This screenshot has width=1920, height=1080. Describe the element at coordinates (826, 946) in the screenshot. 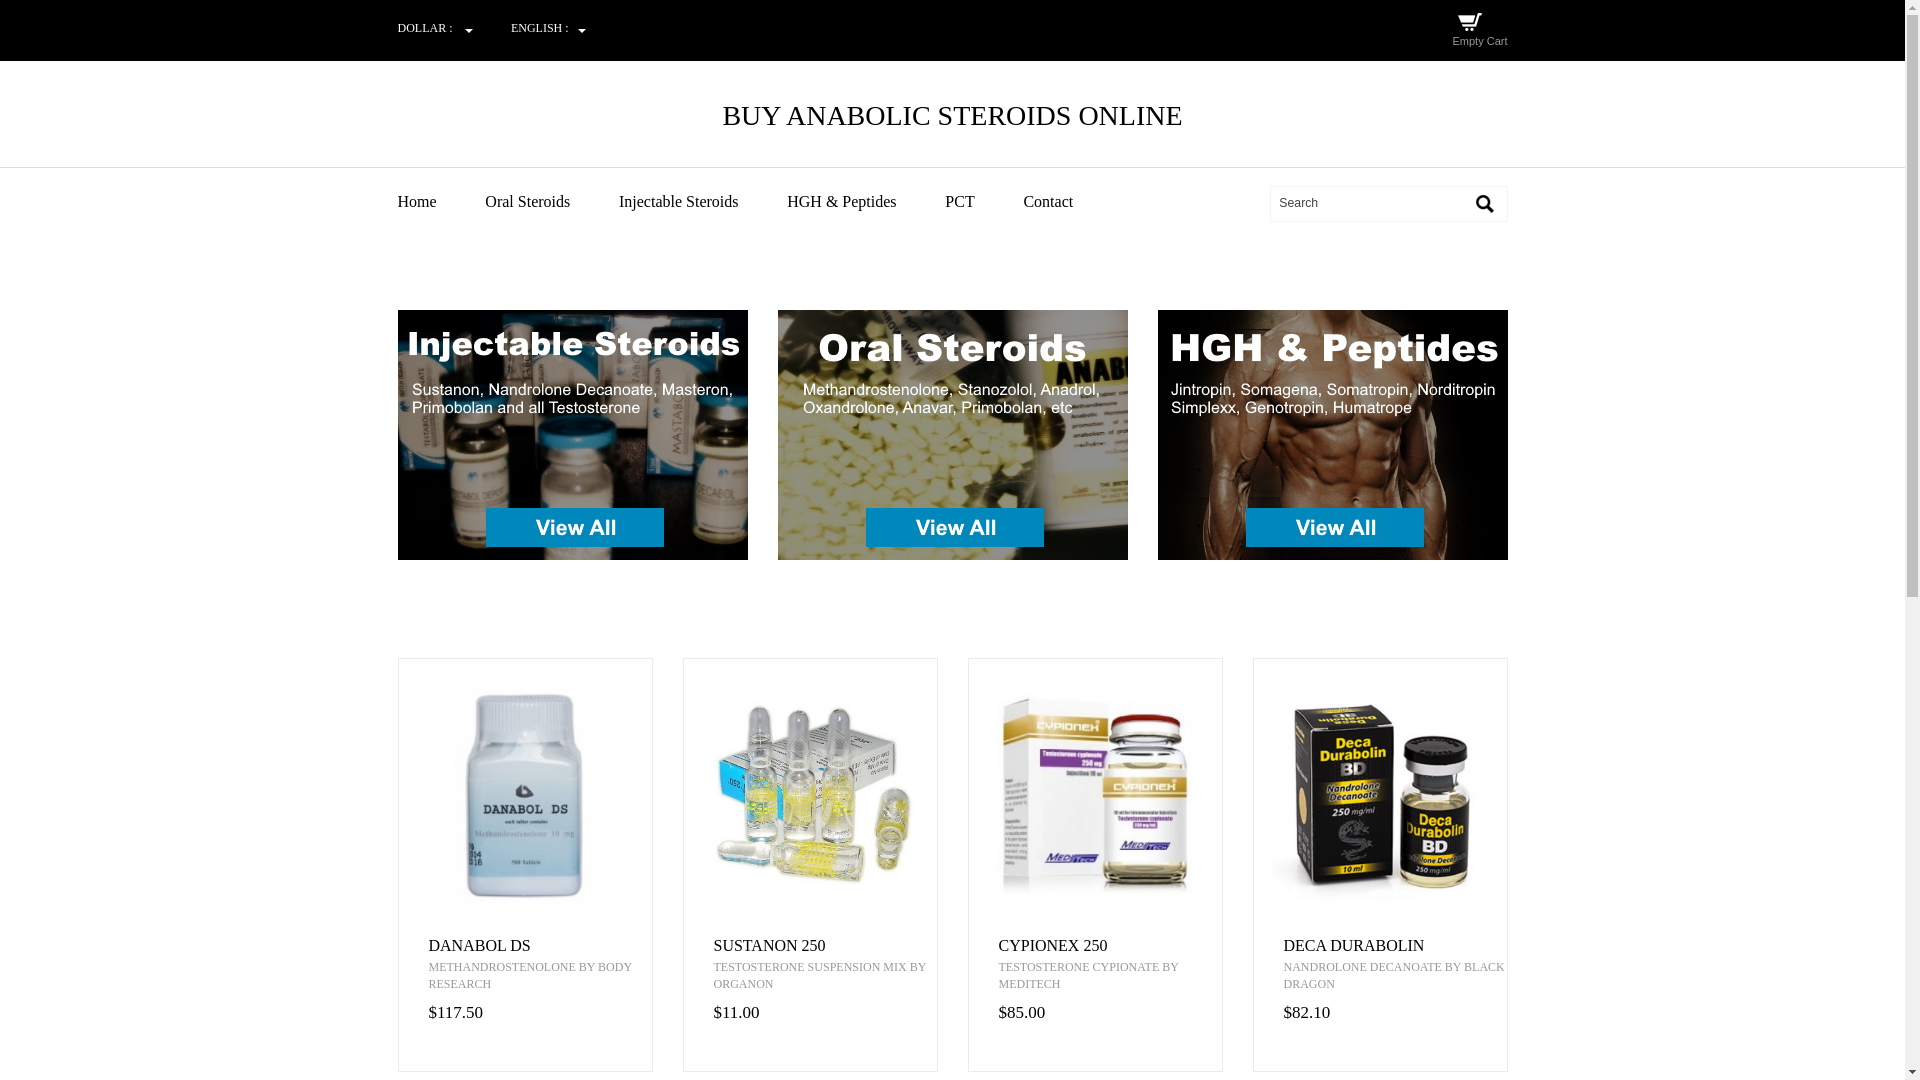

I see `SUSTANON 250` at that location.